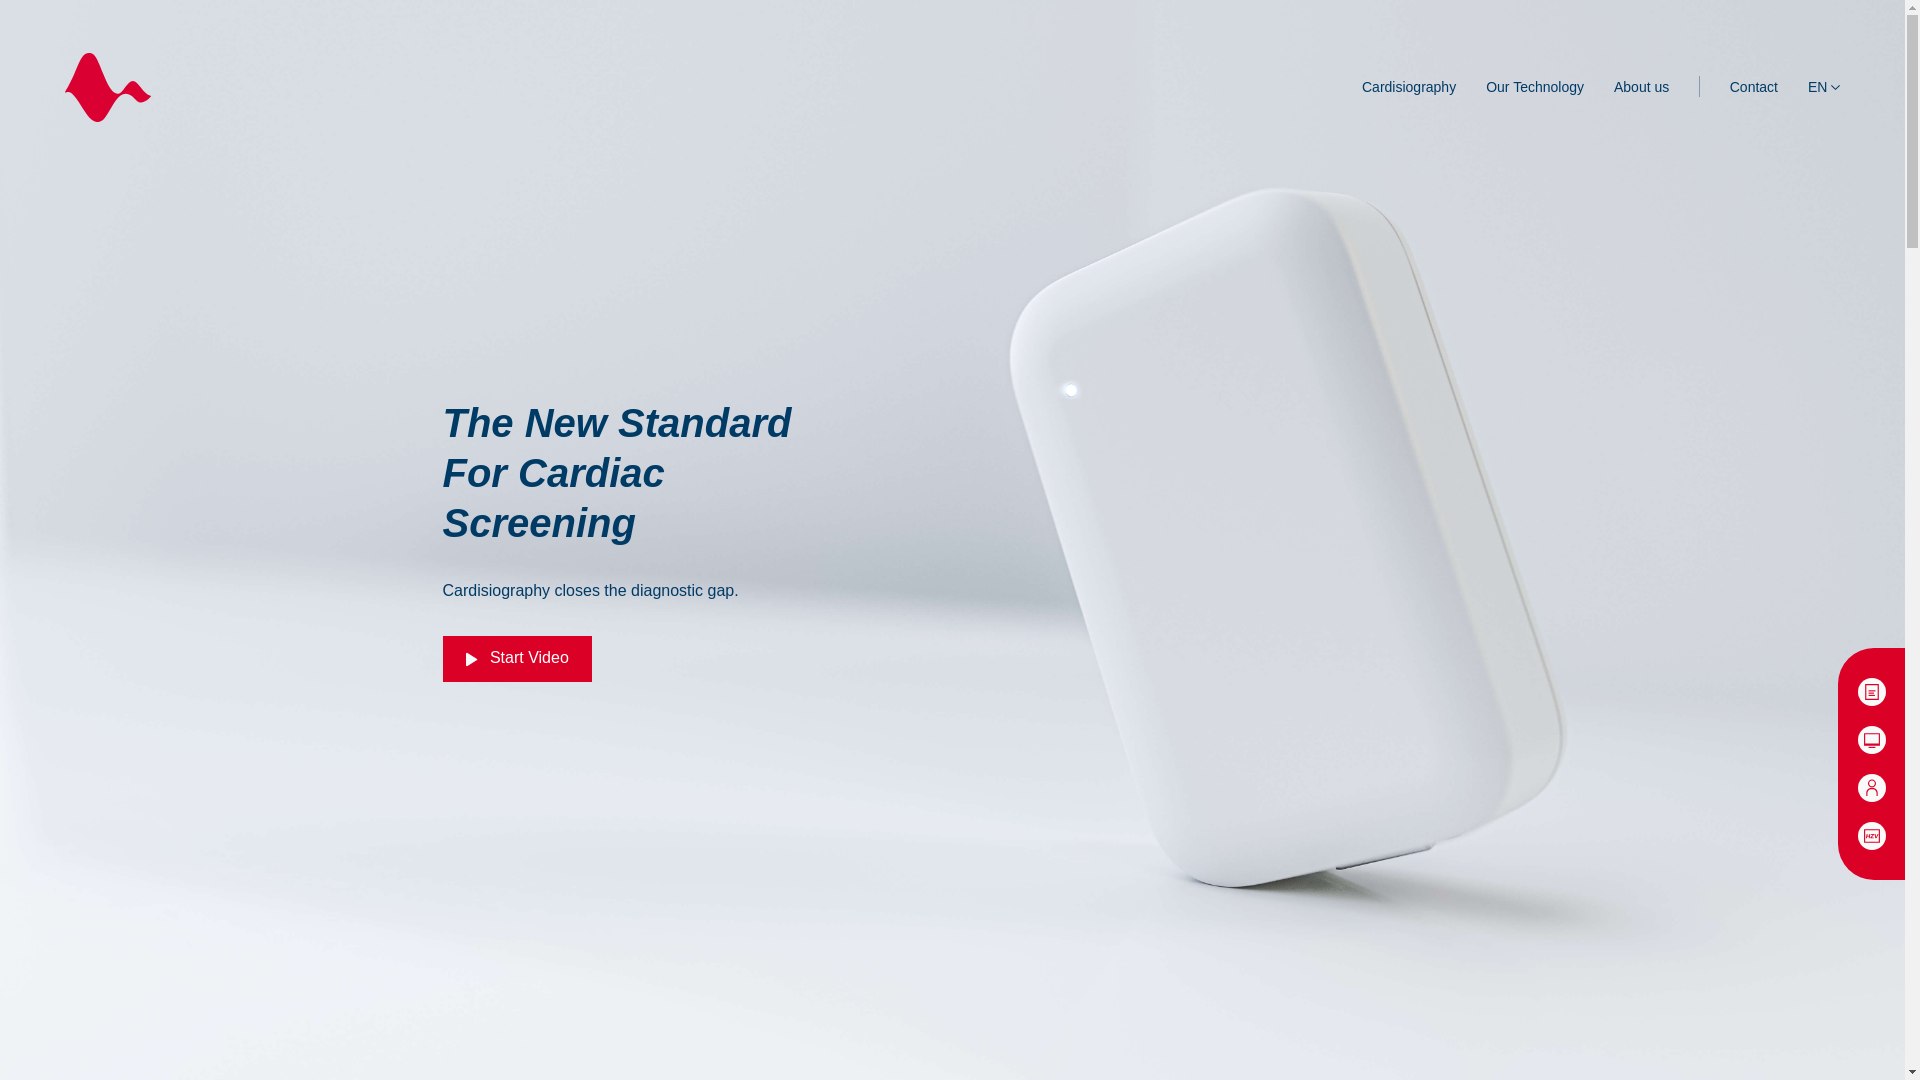 This screenshot has height=1080, width=1920. What do you see at coordinates (1408, 86) in the screenshot?
I see `Cardisiography` at bounding box center [1408, 86].